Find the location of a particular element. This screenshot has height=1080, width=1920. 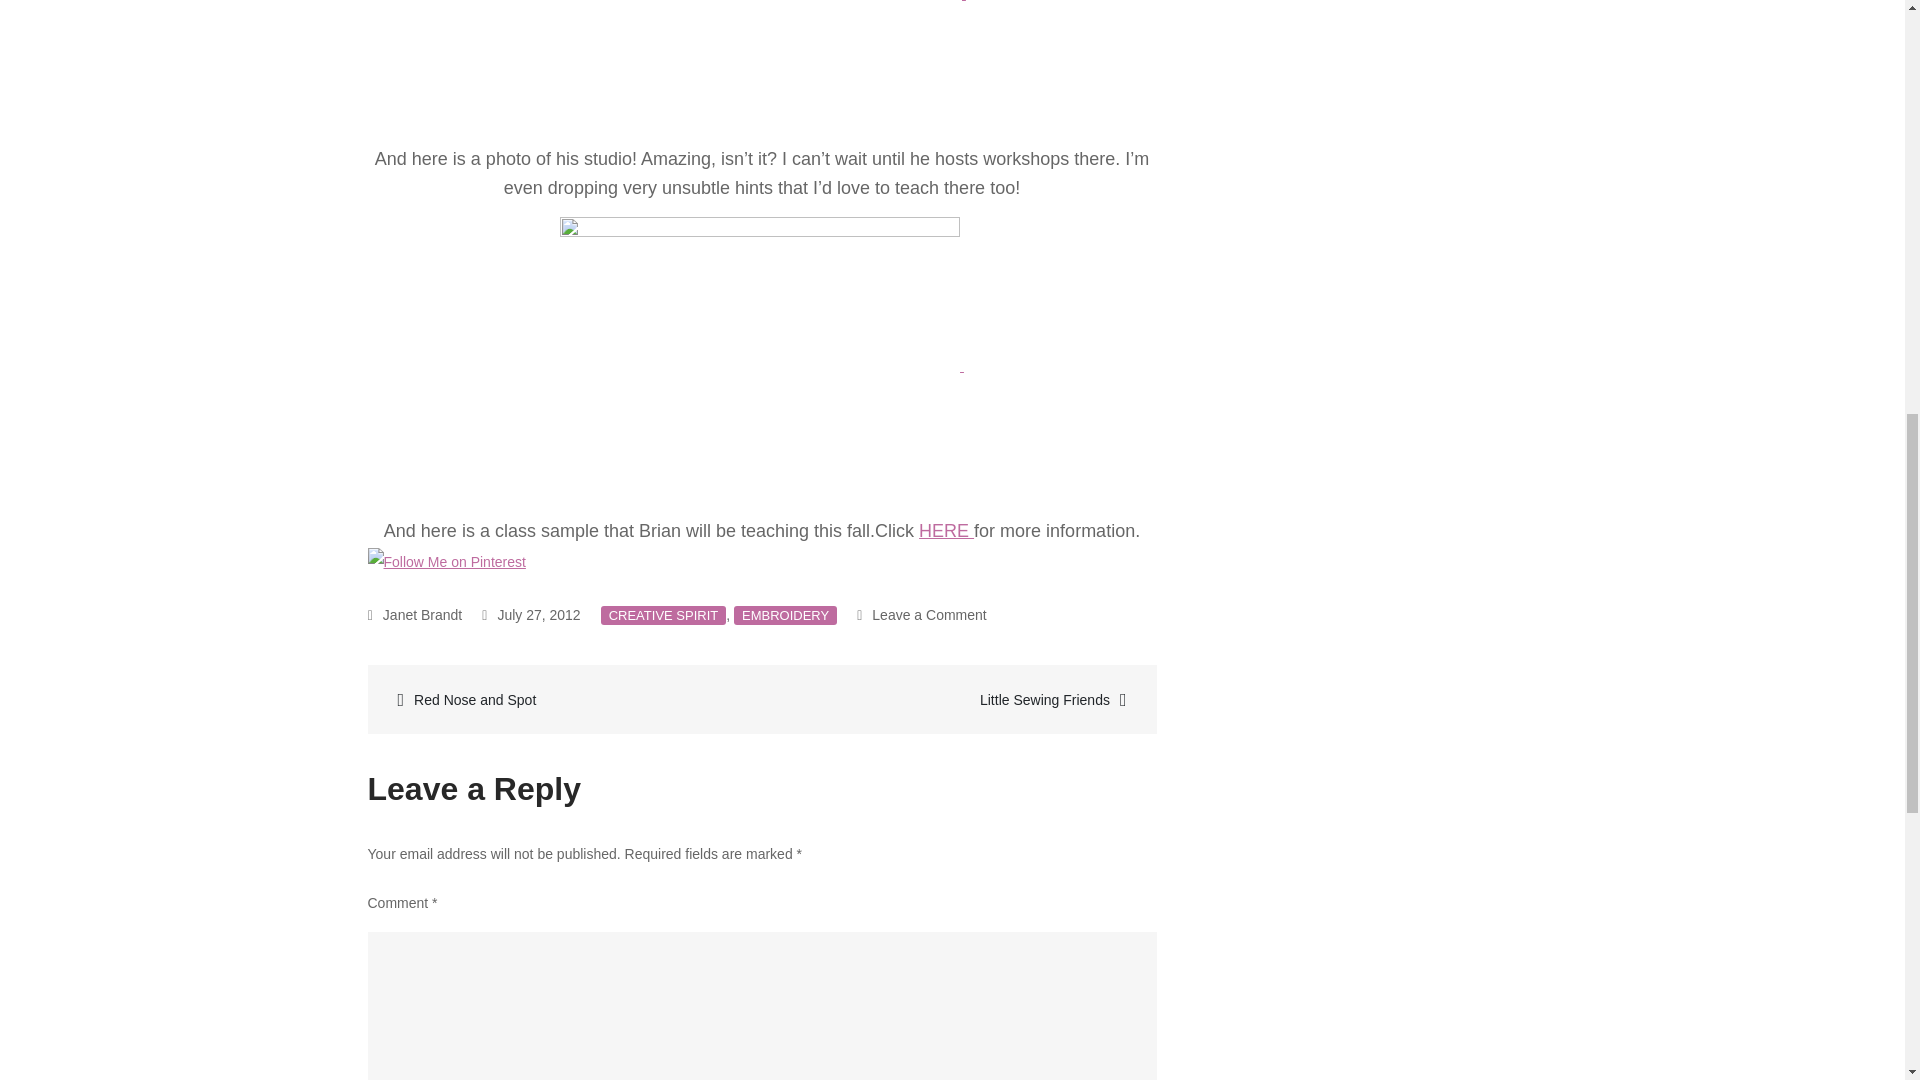

HERE is located at coordinates (415, 614).